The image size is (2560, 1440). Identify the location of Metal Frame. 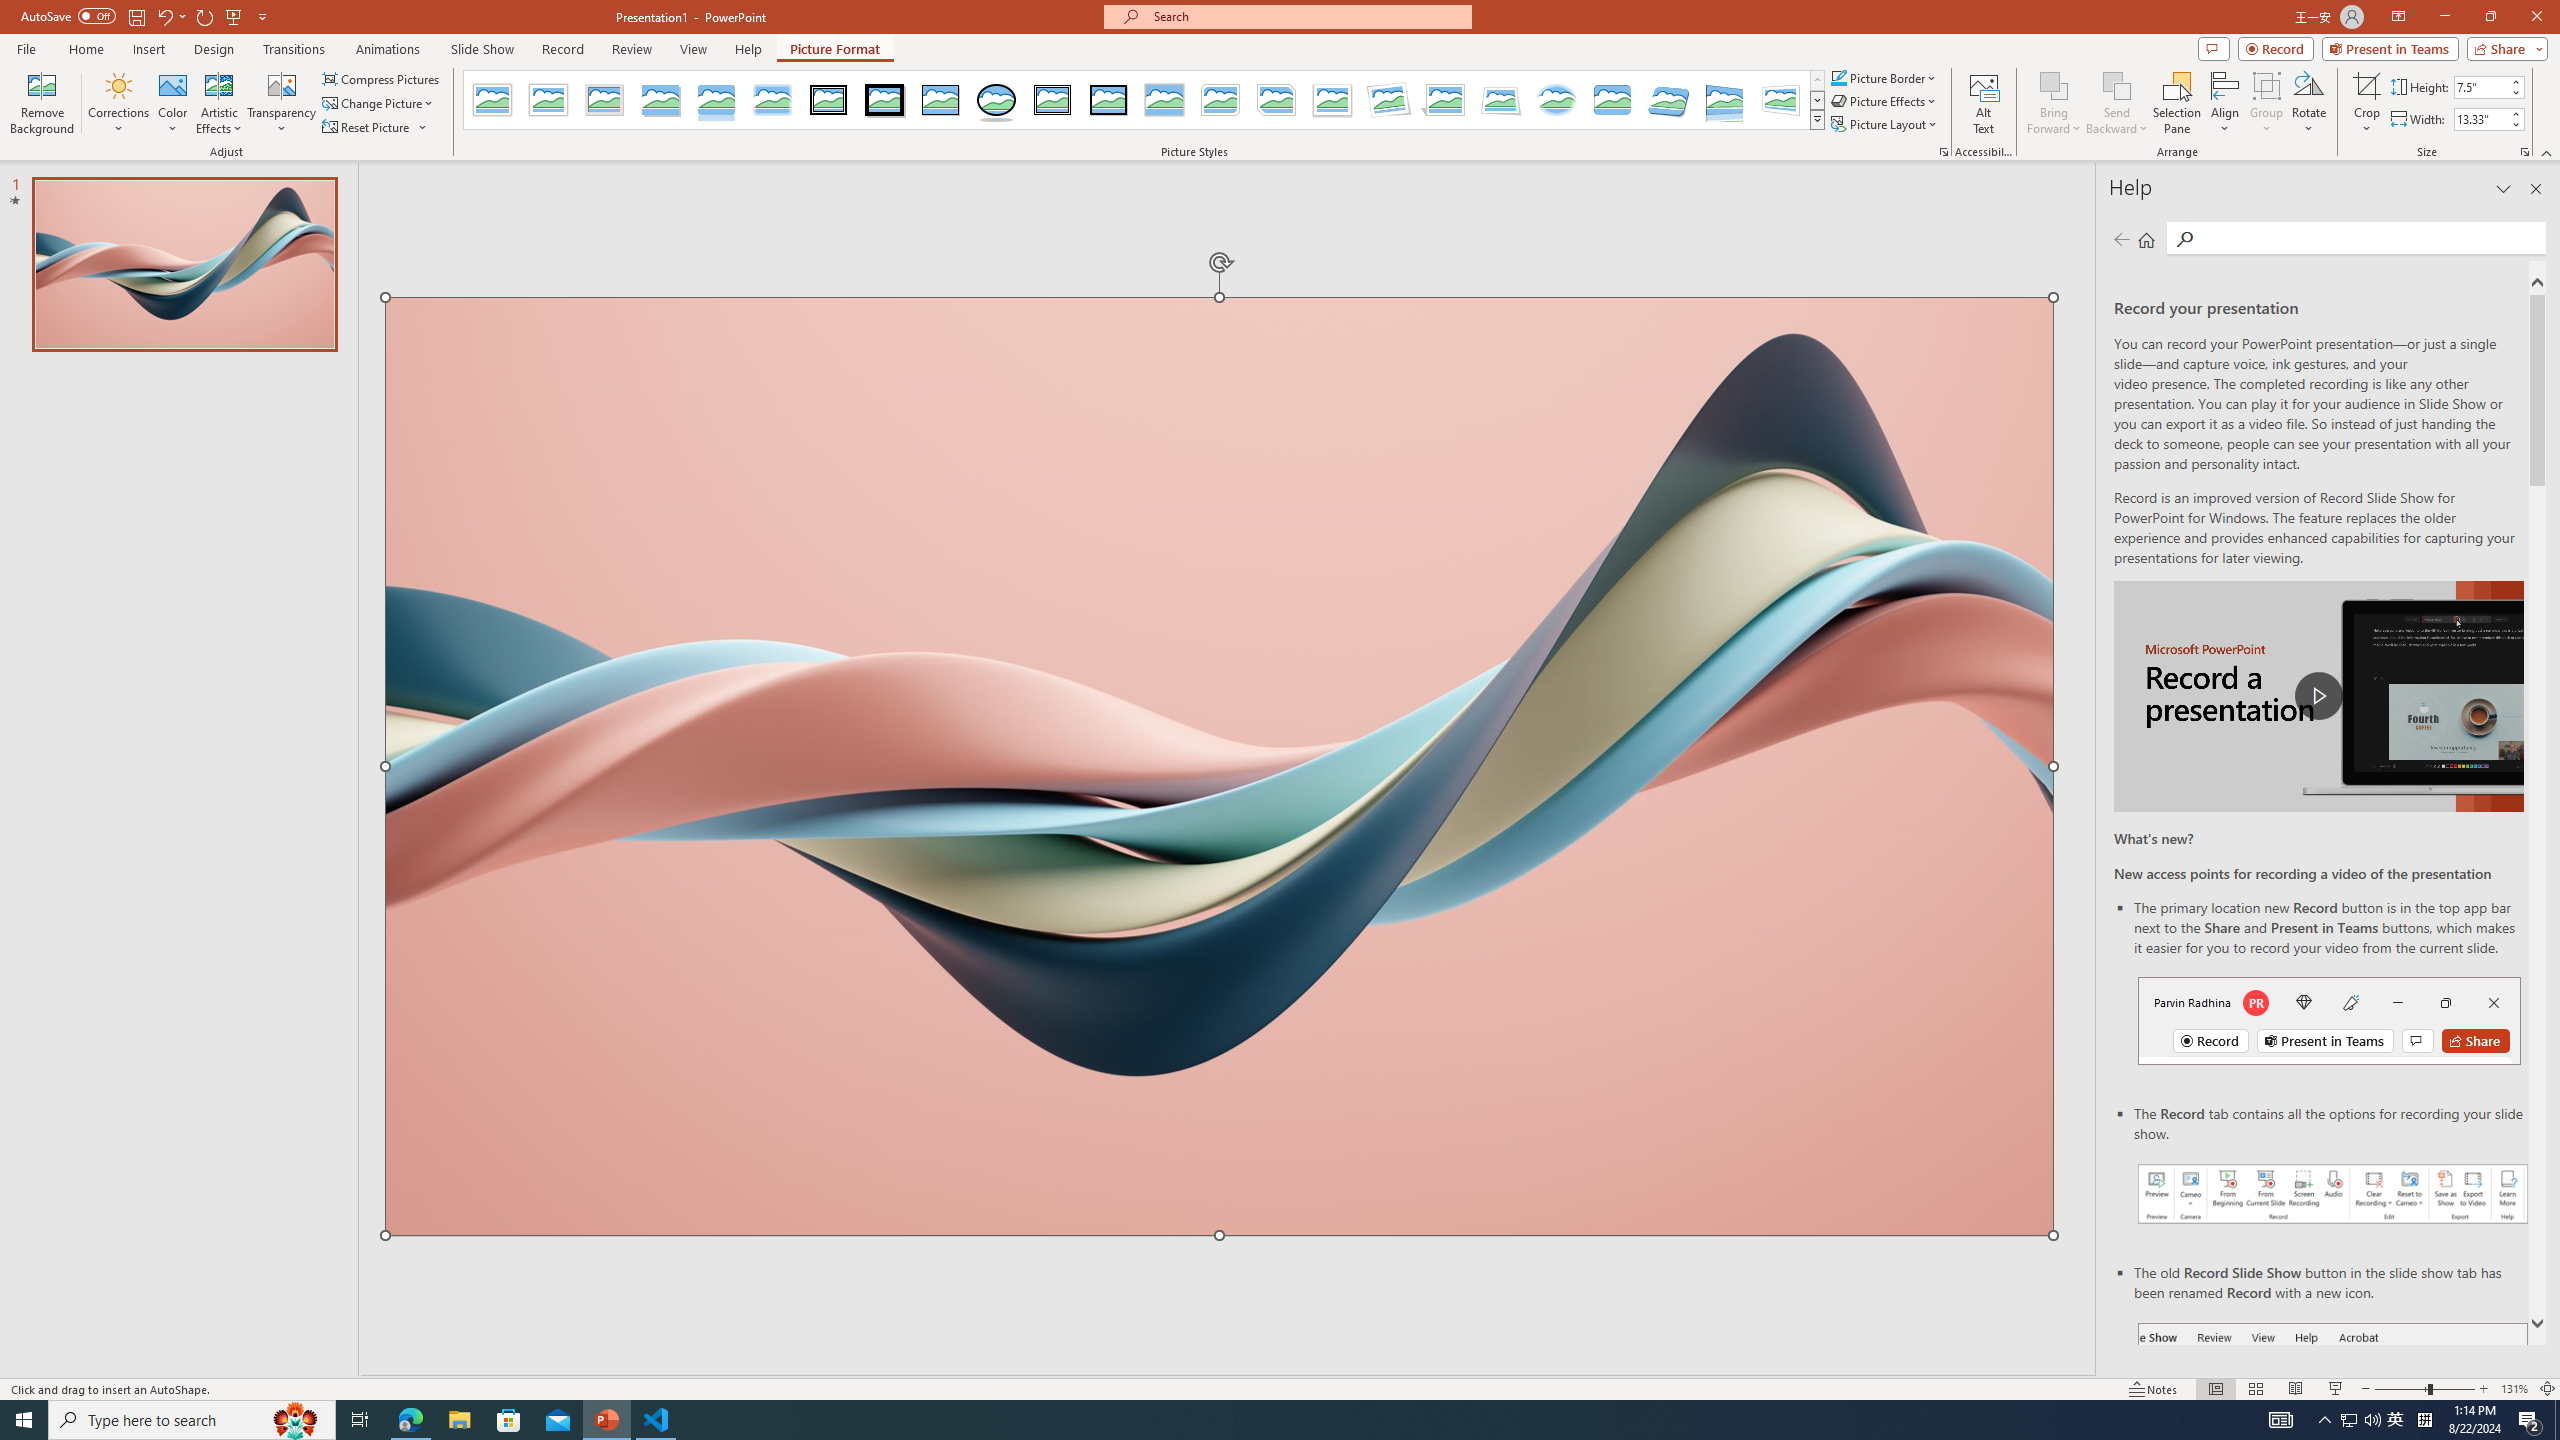
(604, 100).